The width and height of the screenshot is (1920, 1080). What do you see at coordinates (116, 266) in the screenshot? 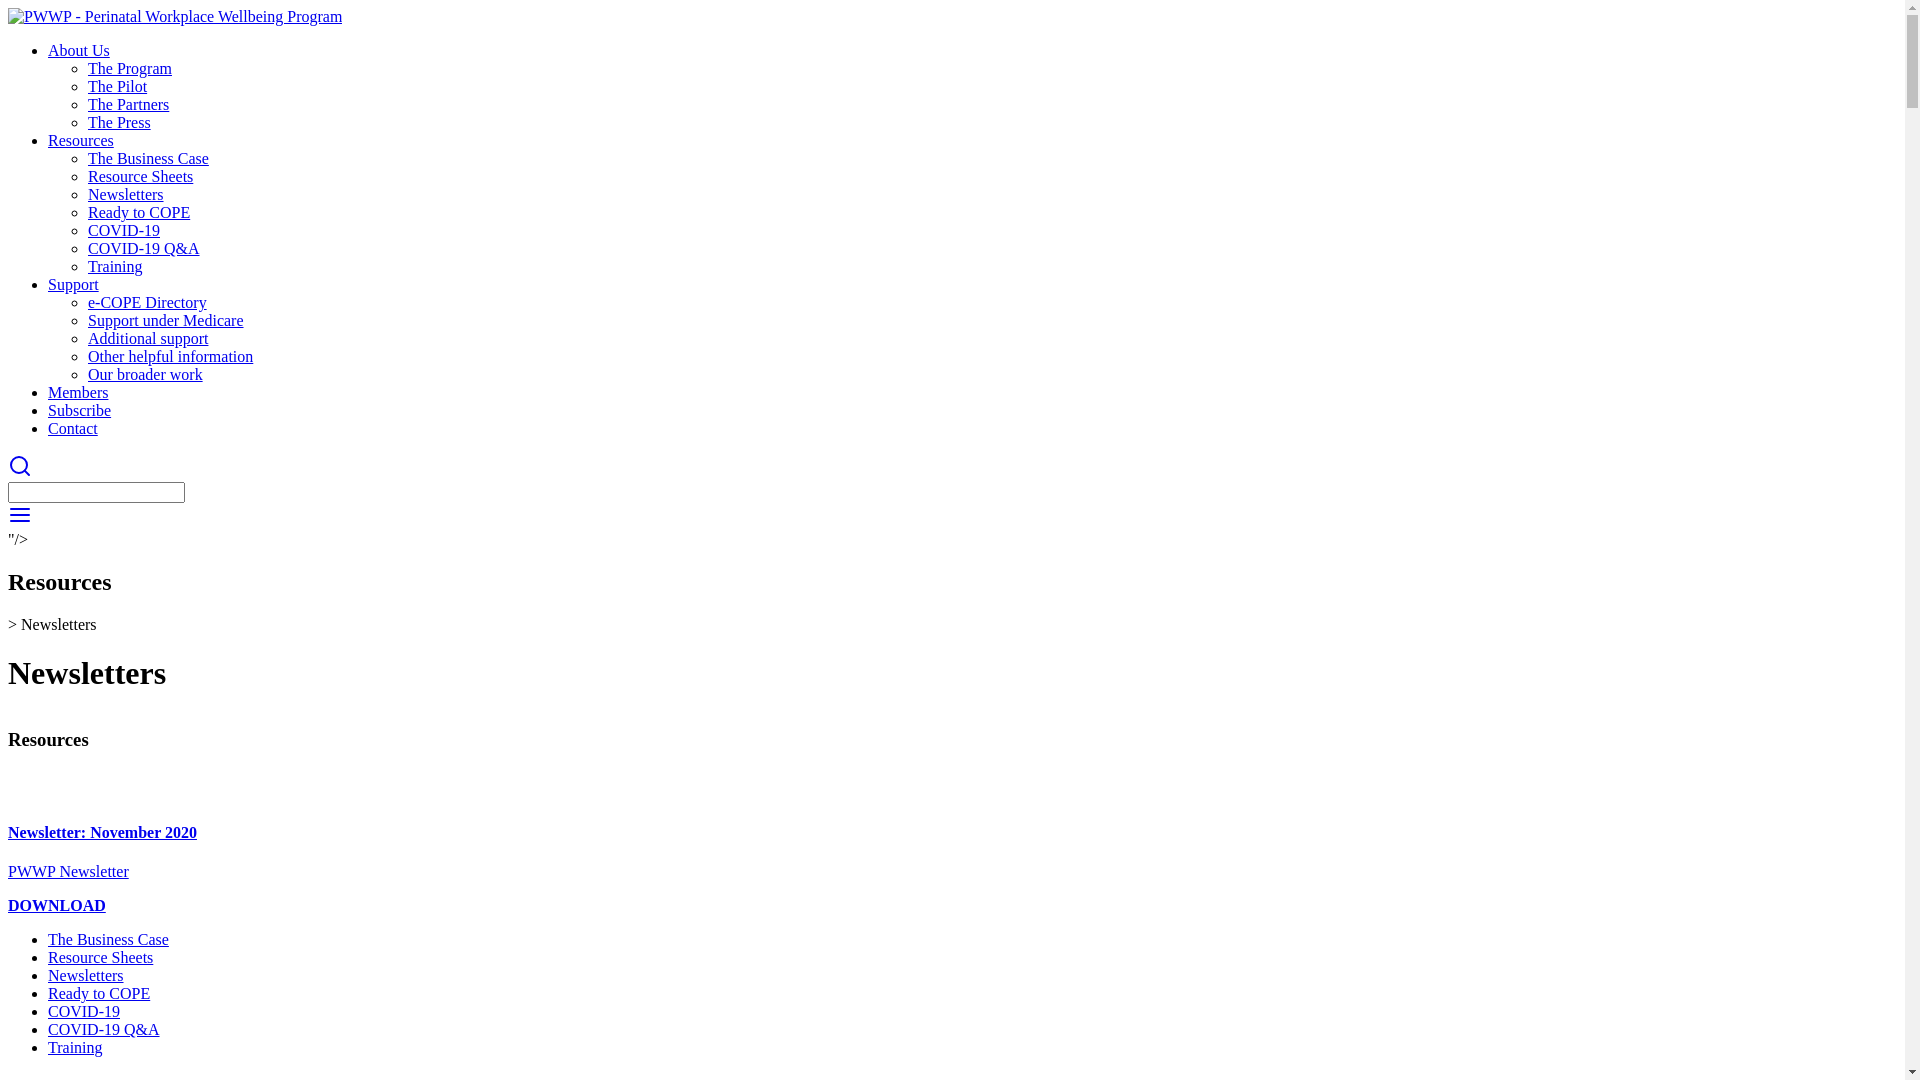
I see `Training` at bounding box center [116, 266].